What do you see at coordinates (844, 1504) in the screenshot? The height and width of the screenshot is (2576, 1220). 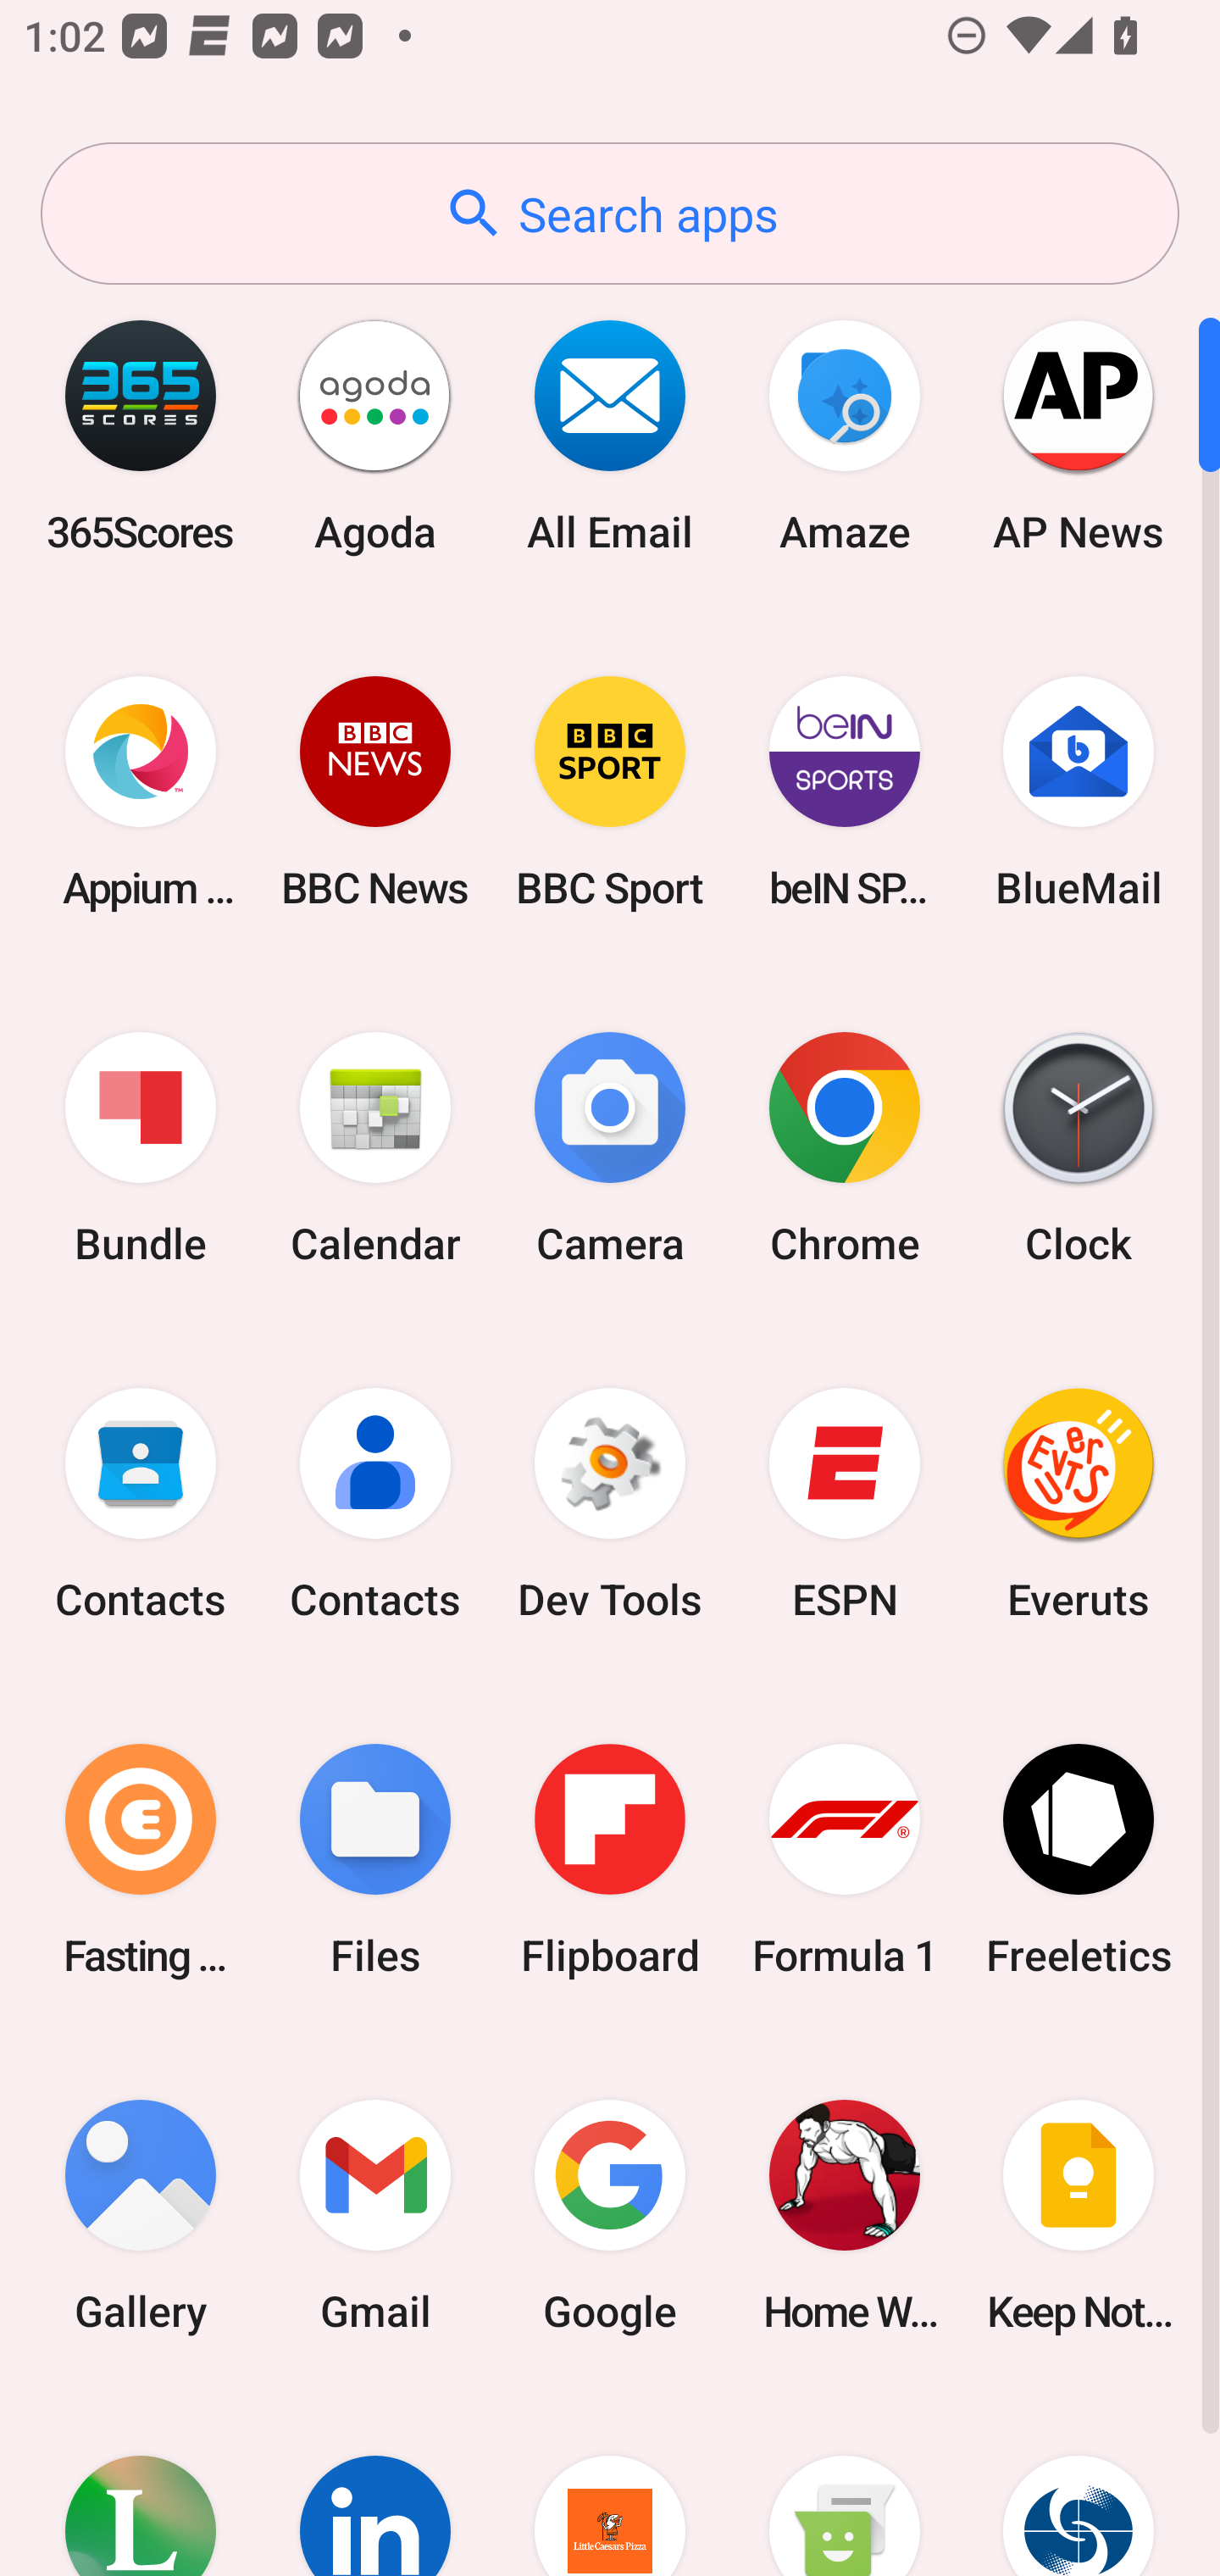 I see `ESPN` at bounding box center [844, 1504].